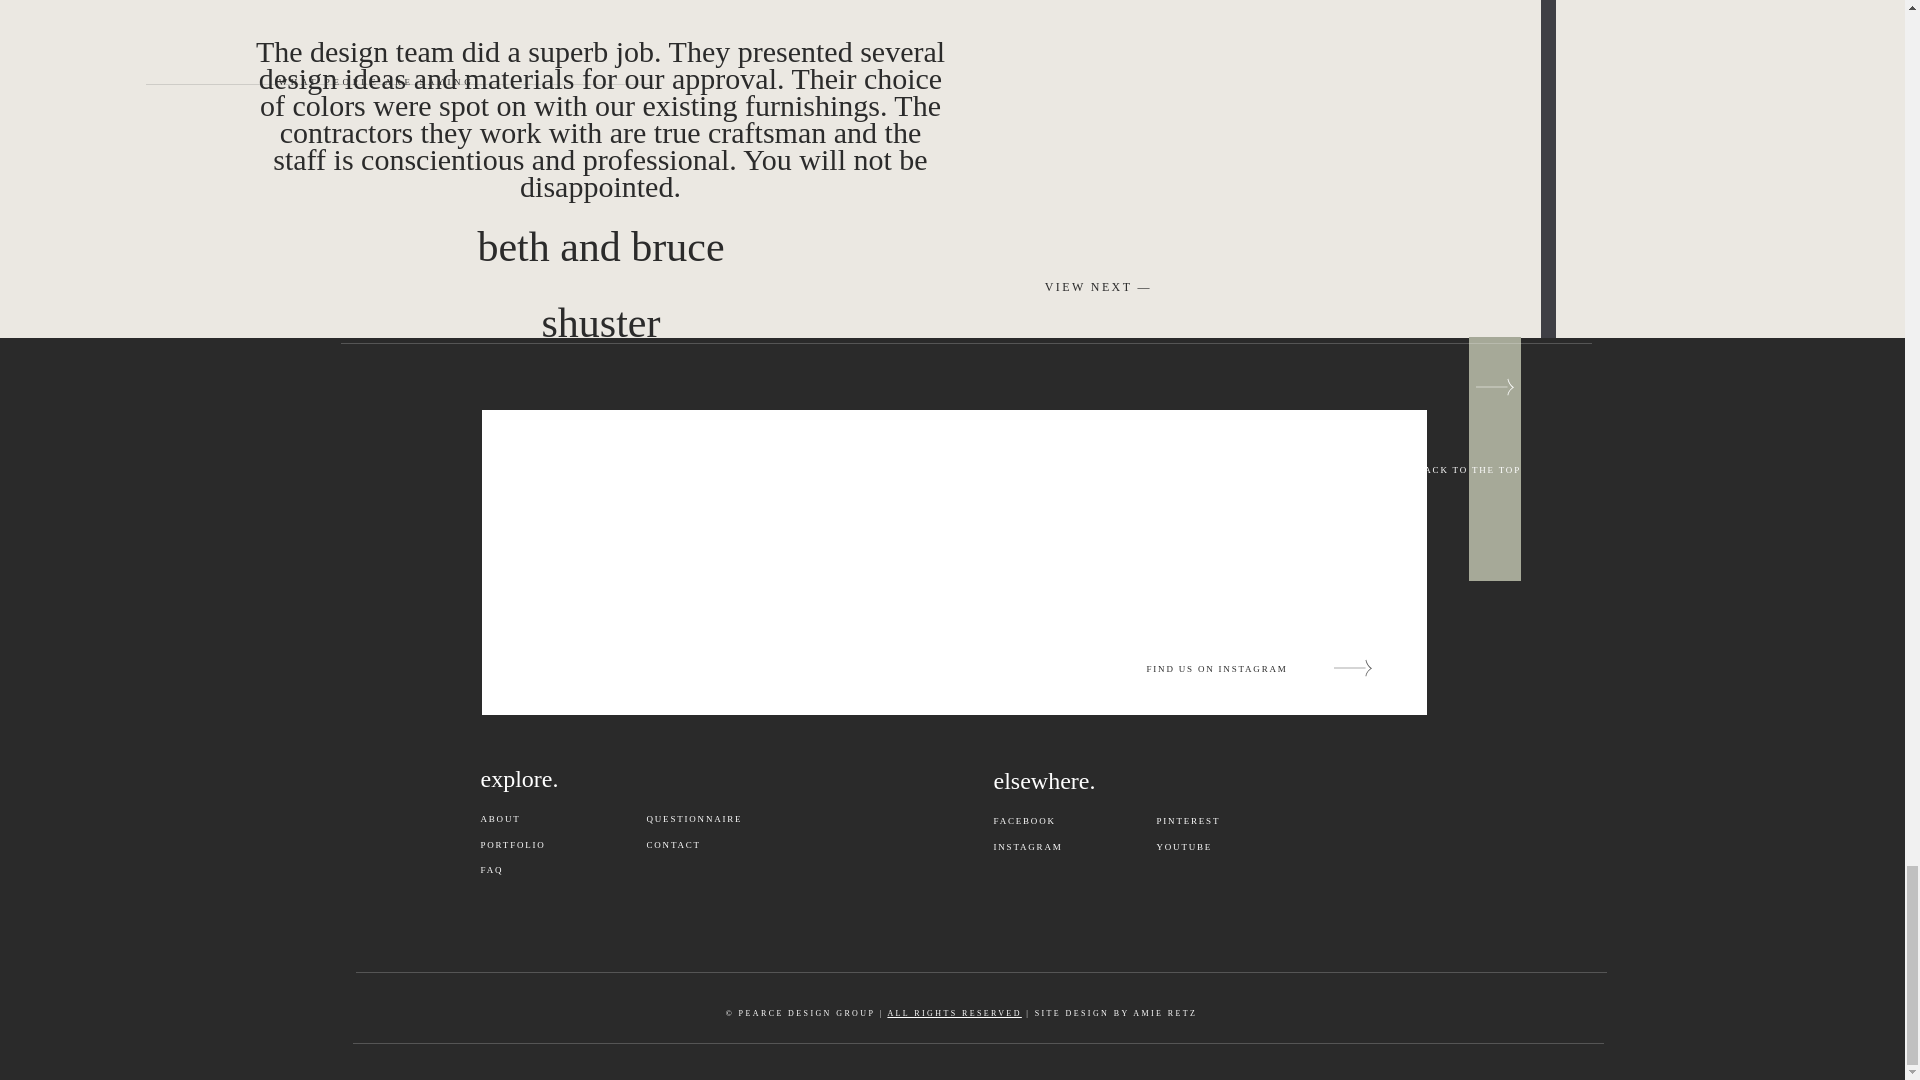  What do you see at coordinates (704, 820) in the screenshot?
I see `QUESTIONNAIRE` at bounding box center [704, 820].